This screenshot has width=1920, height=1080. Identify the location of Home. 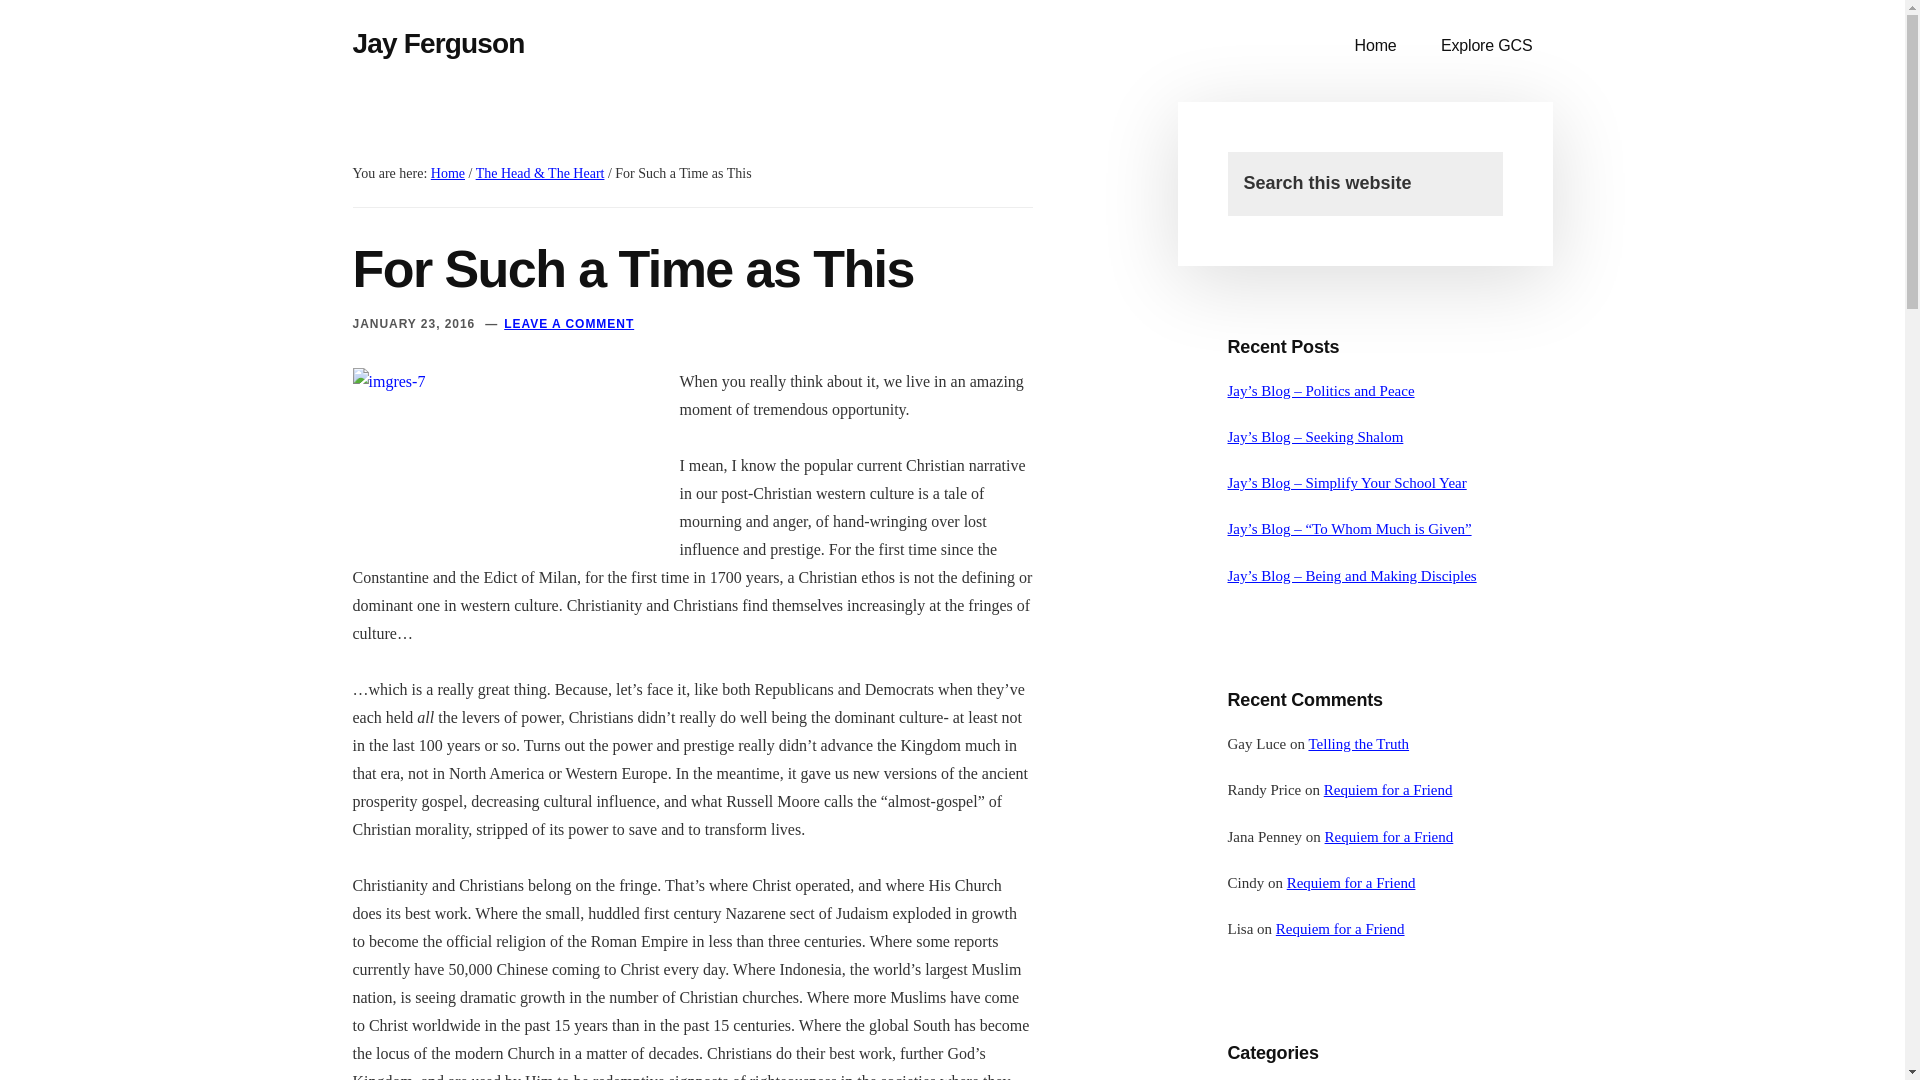
(447, 174).